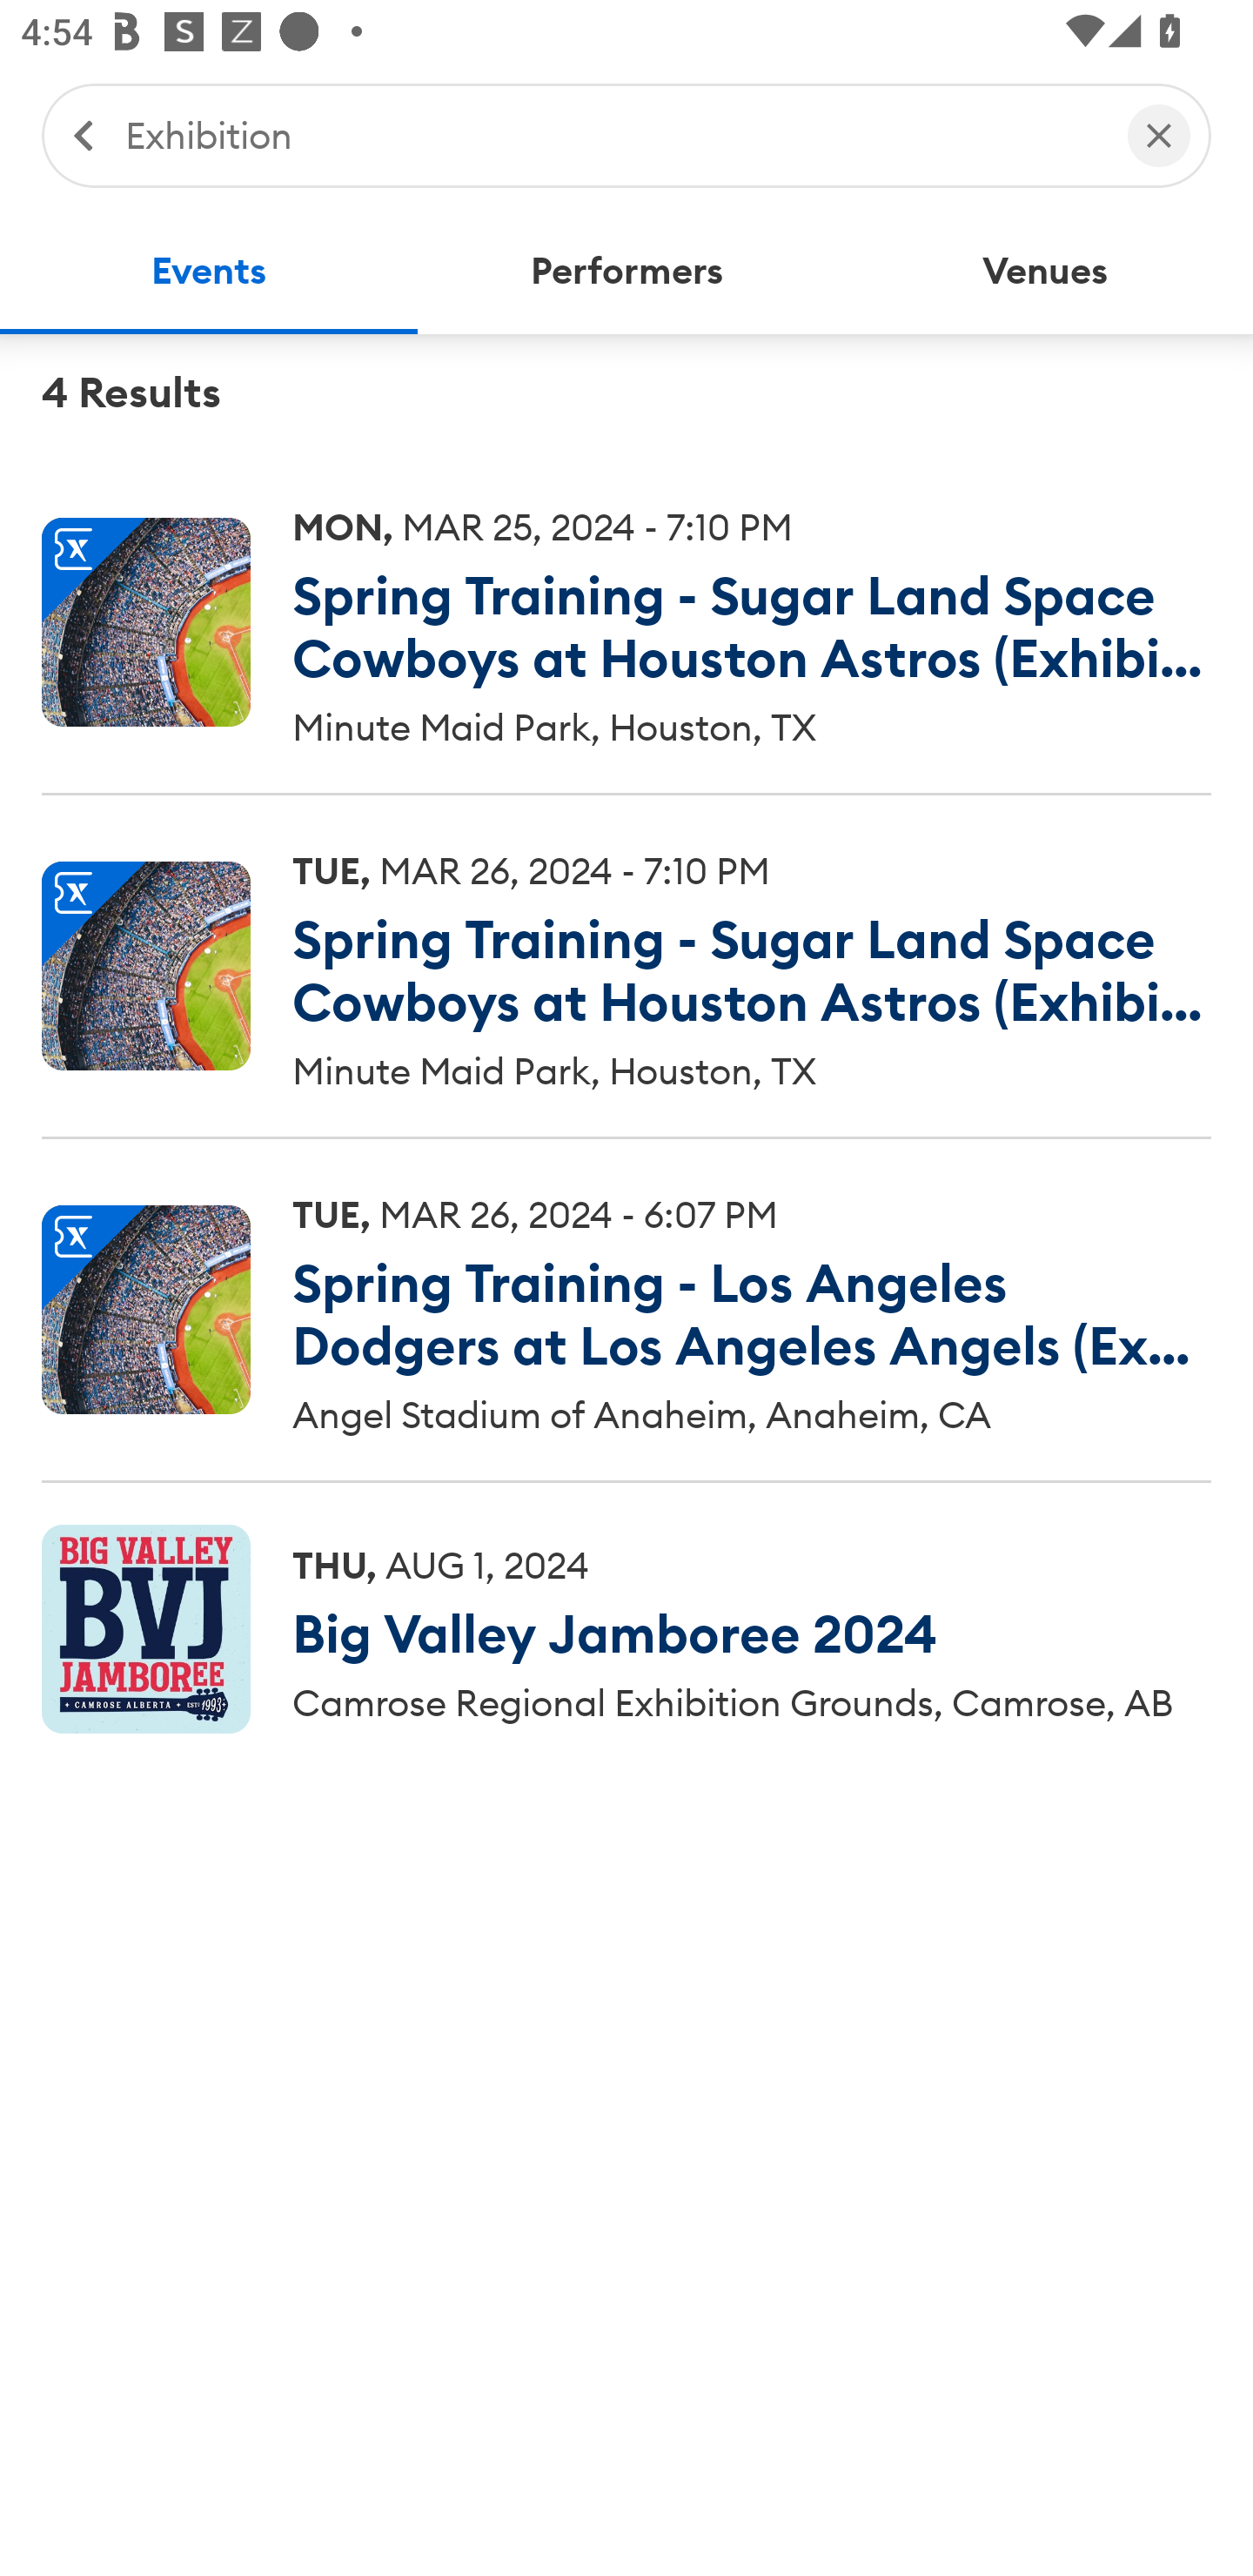 This screenshot has width=1253, height=2576. Describe the element at coordinates (1044, 272) in the screenshot. I see `Venues` at that location.